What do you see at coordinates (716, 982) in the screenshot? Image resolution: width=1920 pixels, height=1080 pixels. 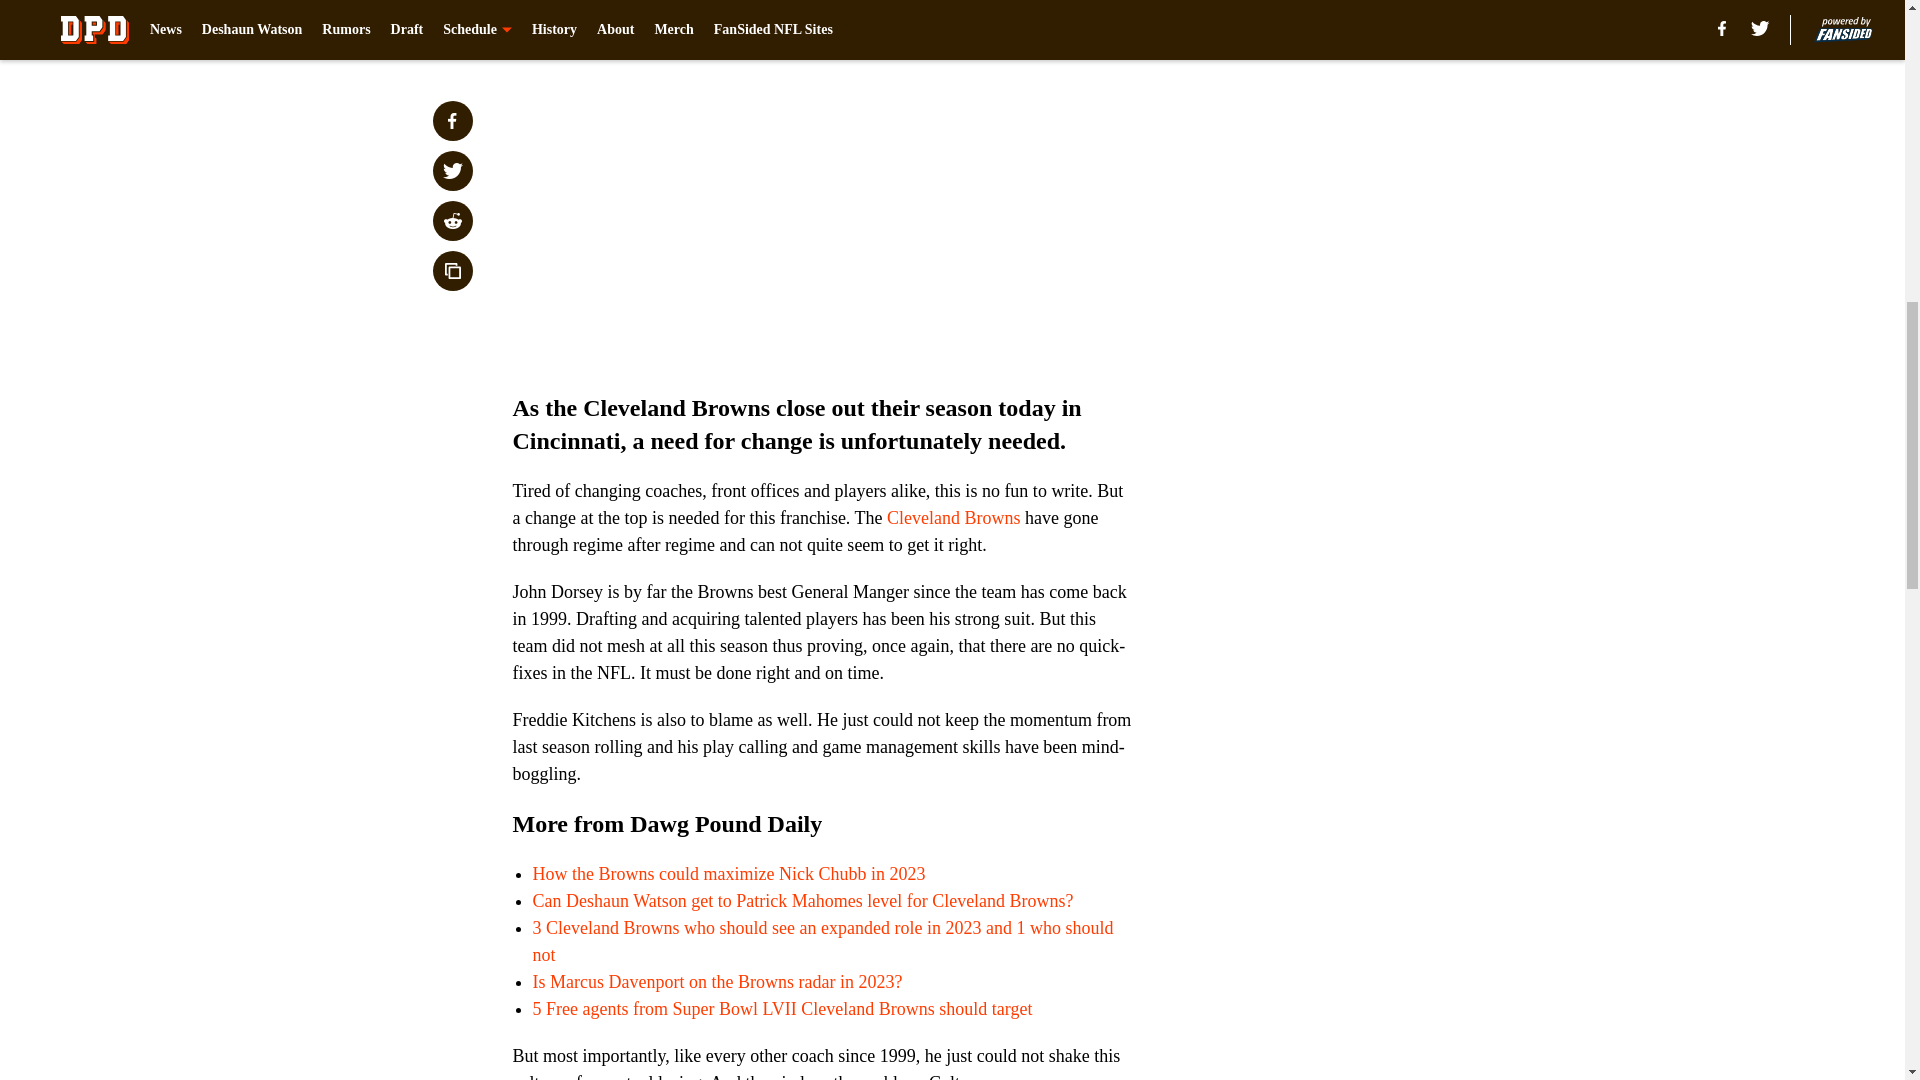 I see `Is Marcus Davenport on the Browns radar in 2023?` at bounding box center [716, 982].